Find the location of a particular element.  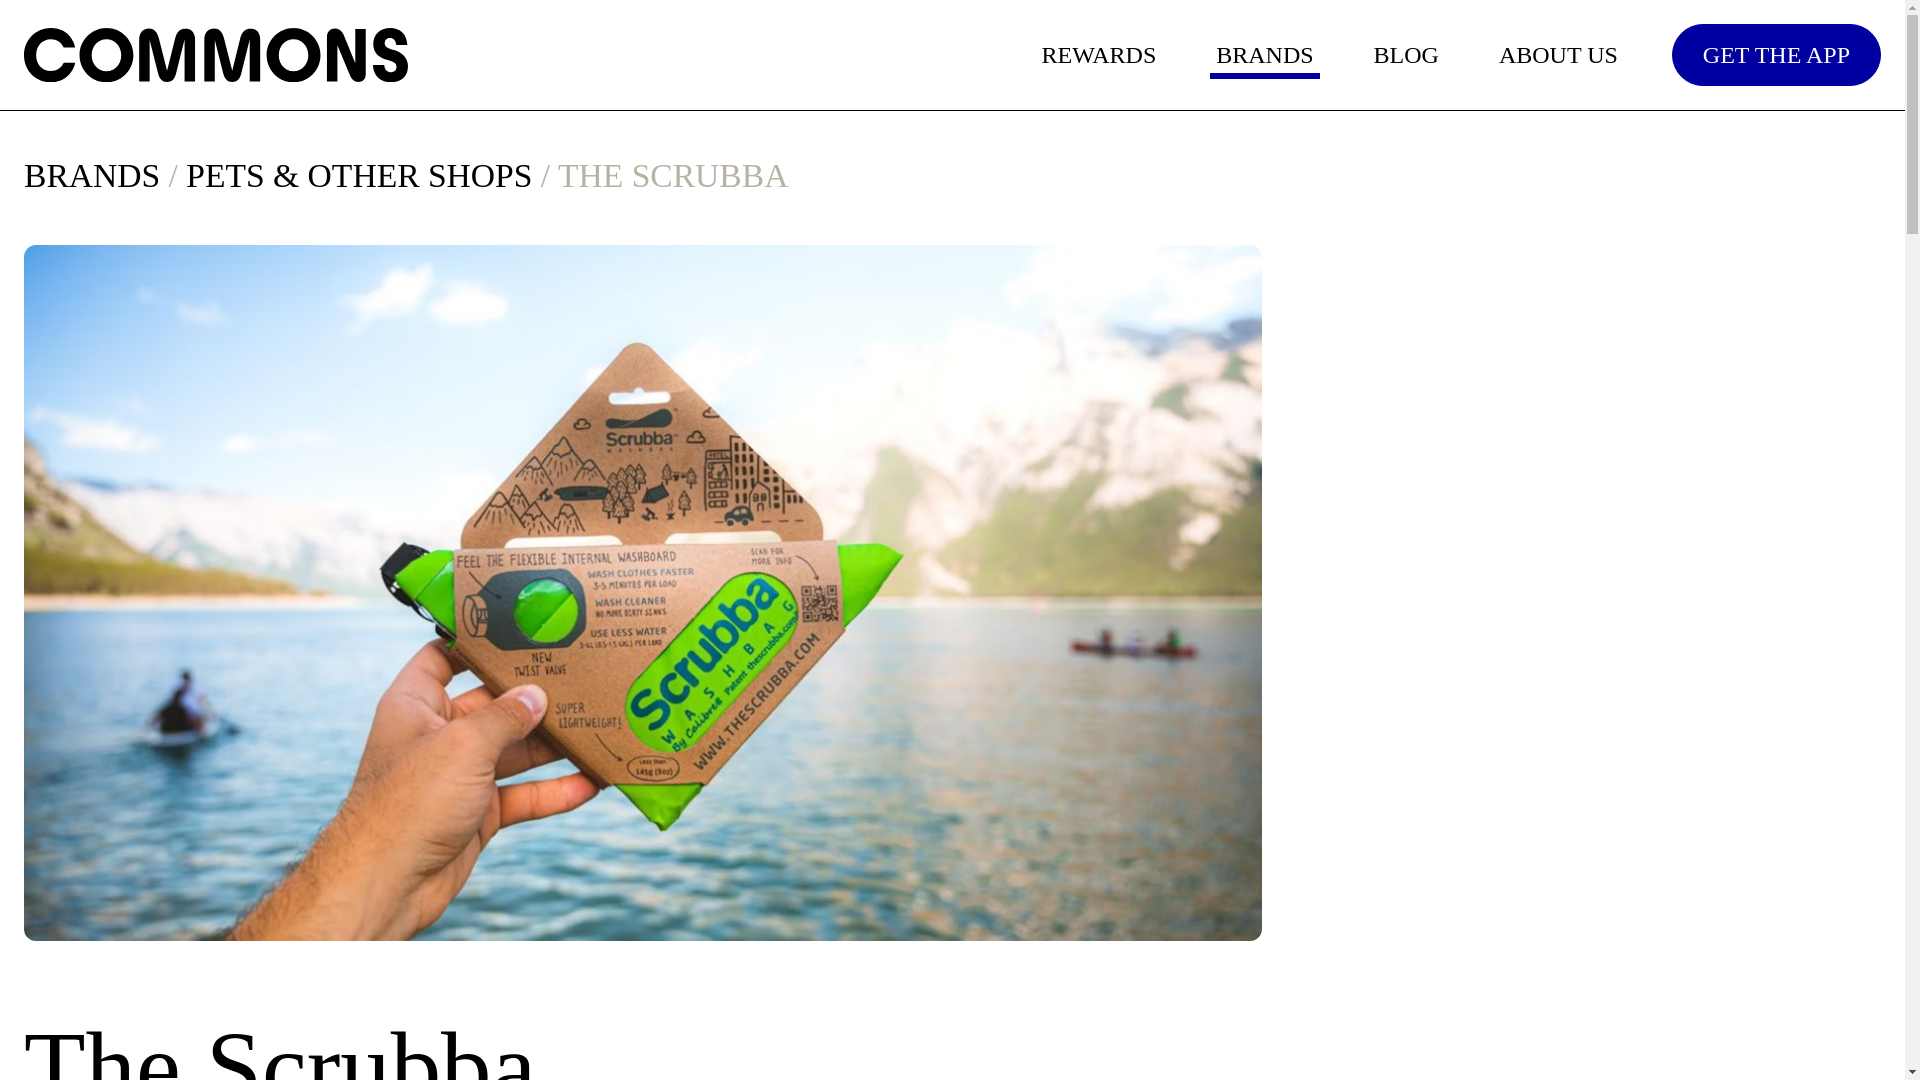

GET THE APP is located at coordinates (1776, 54).